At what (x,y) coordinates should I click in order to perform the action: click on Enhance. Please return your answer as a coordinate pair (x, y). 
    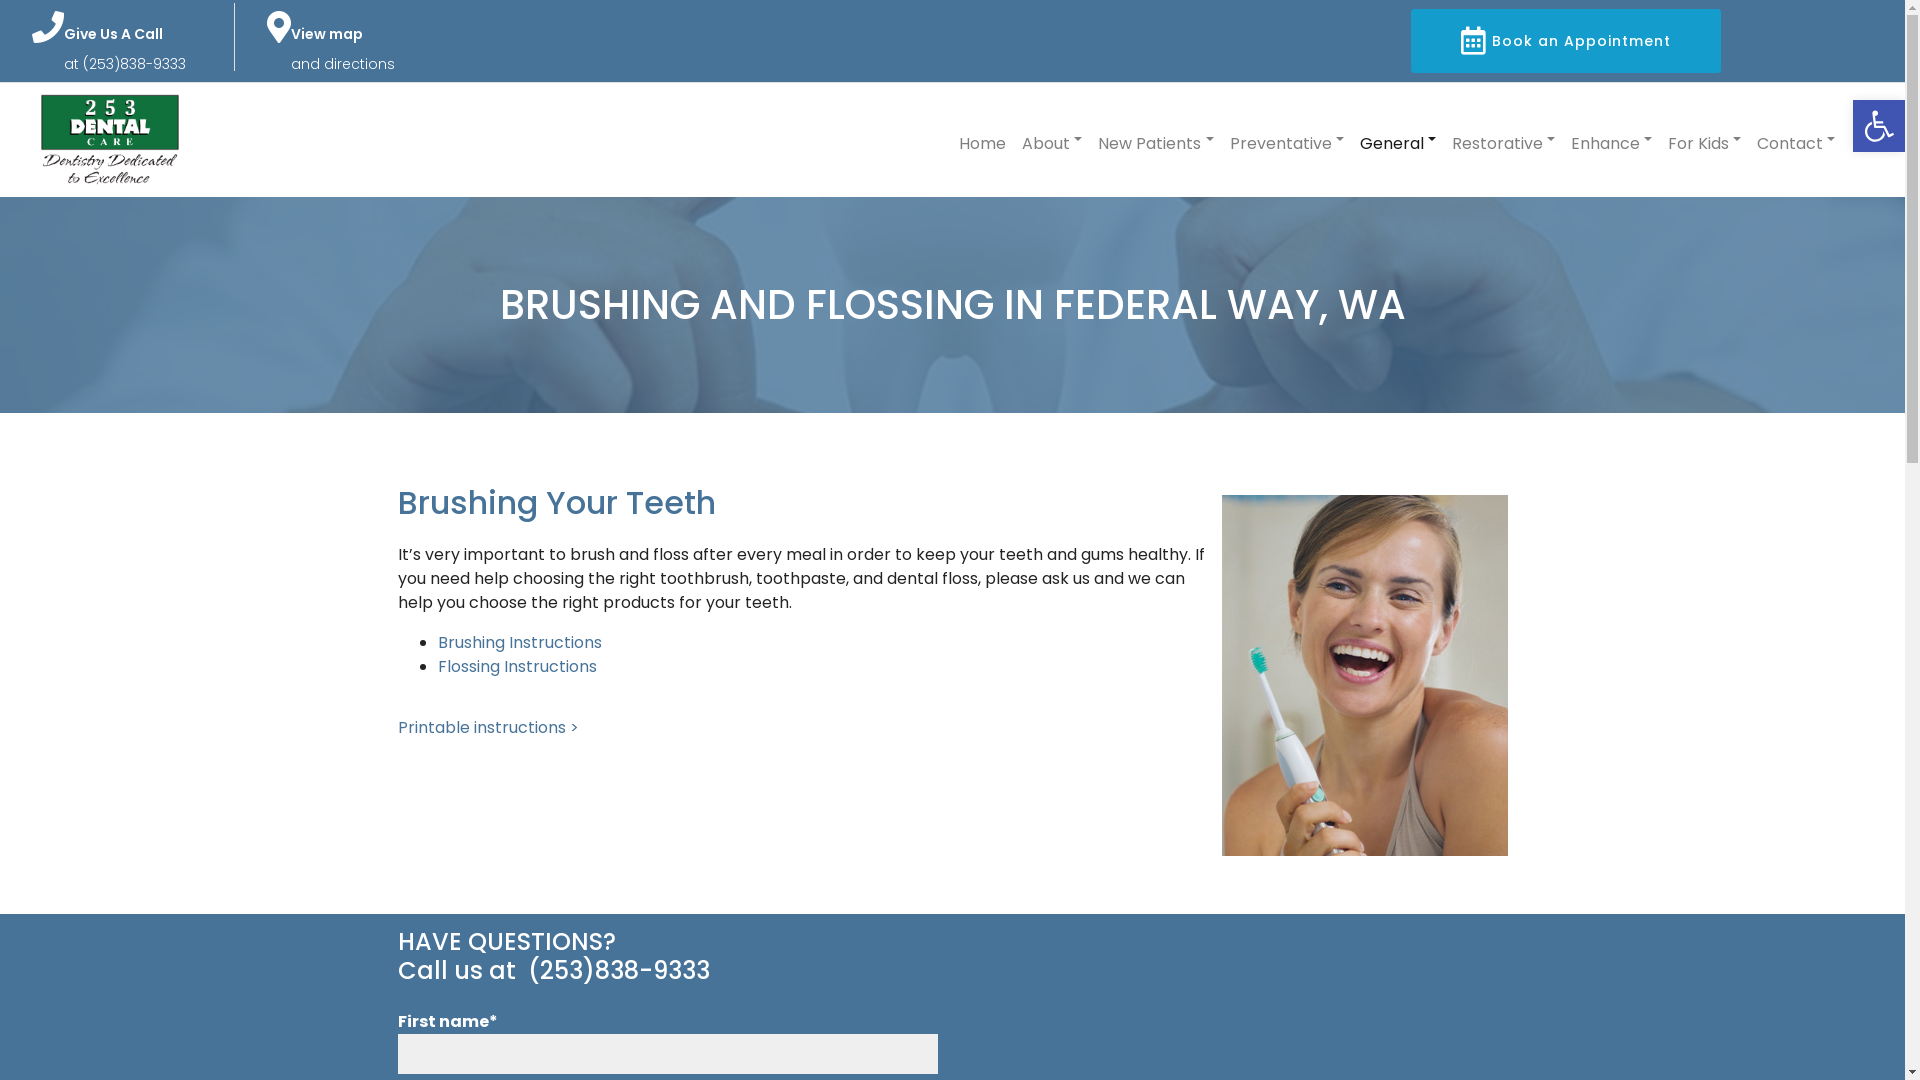
    Looking at the image, I should click on (1612, 140).